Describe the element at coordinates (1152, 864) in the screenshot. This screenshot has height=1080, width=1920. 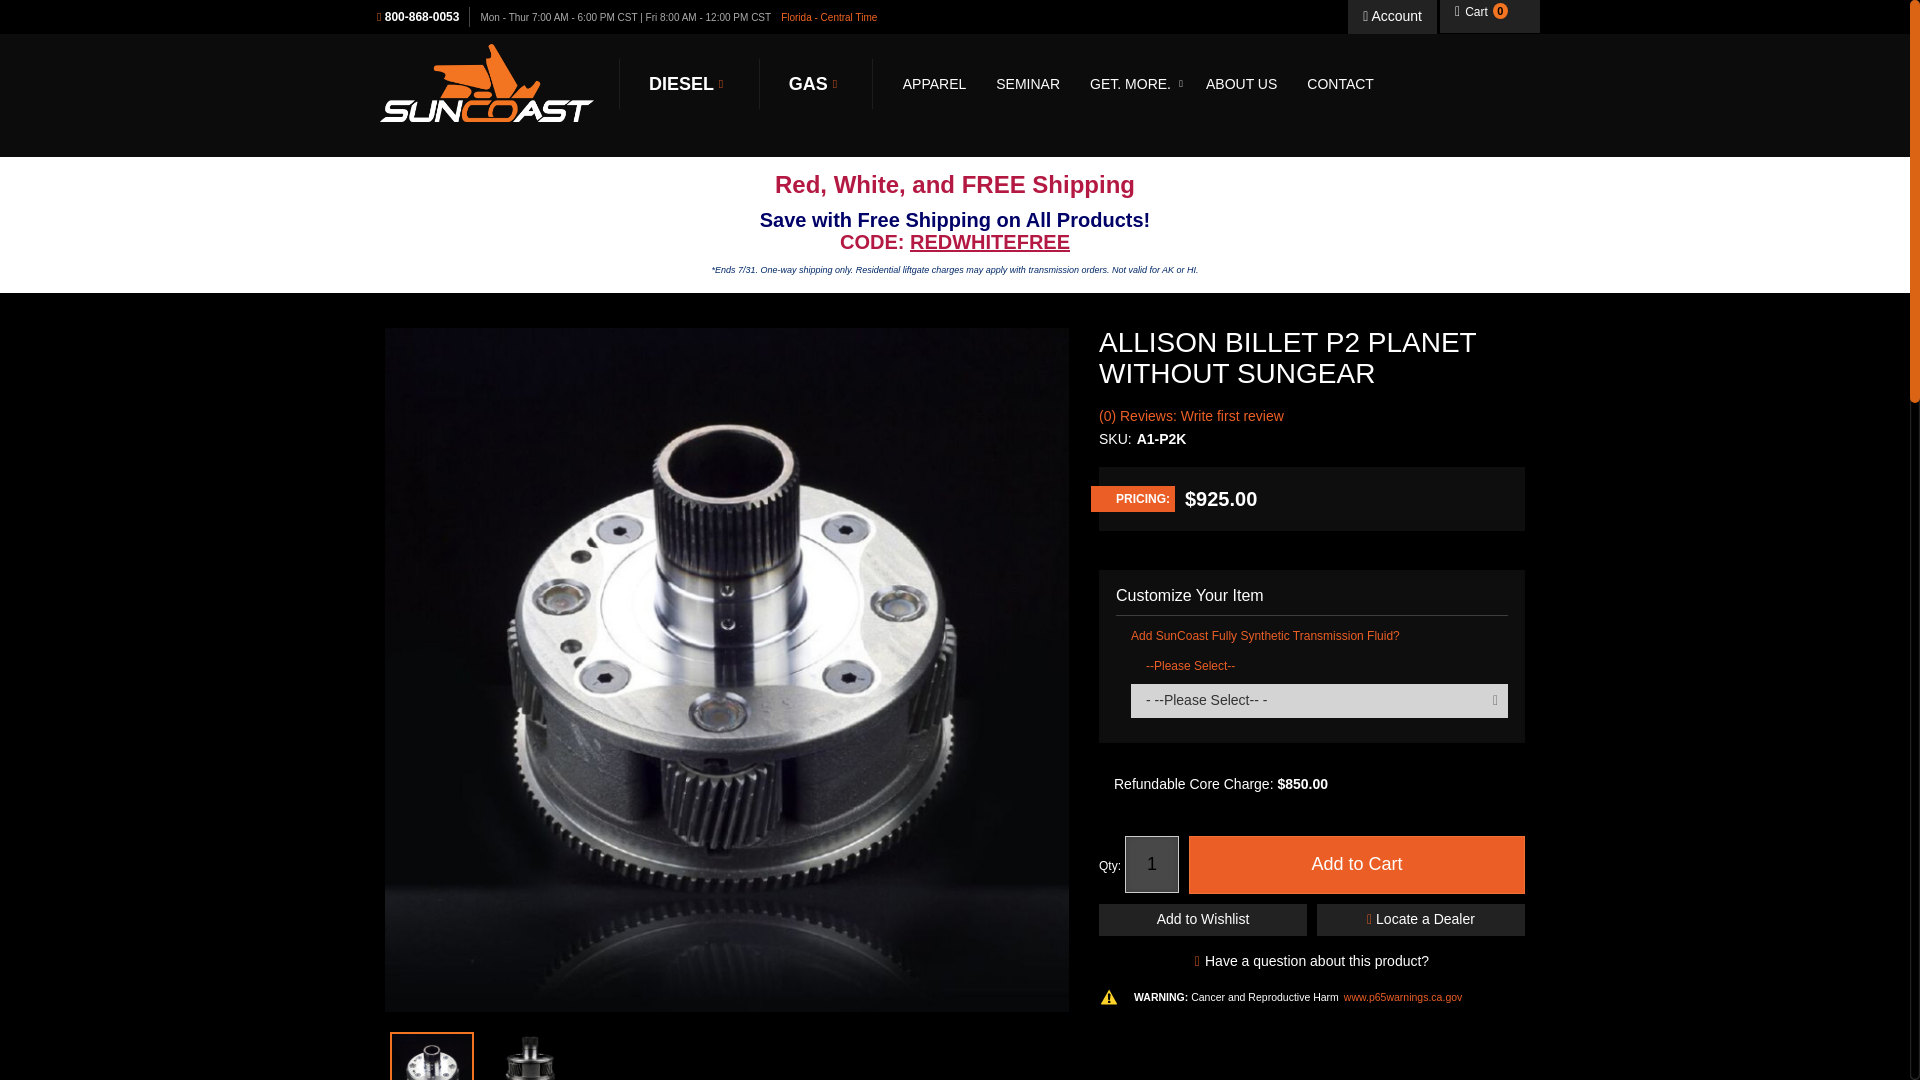
I see `1` at that location.